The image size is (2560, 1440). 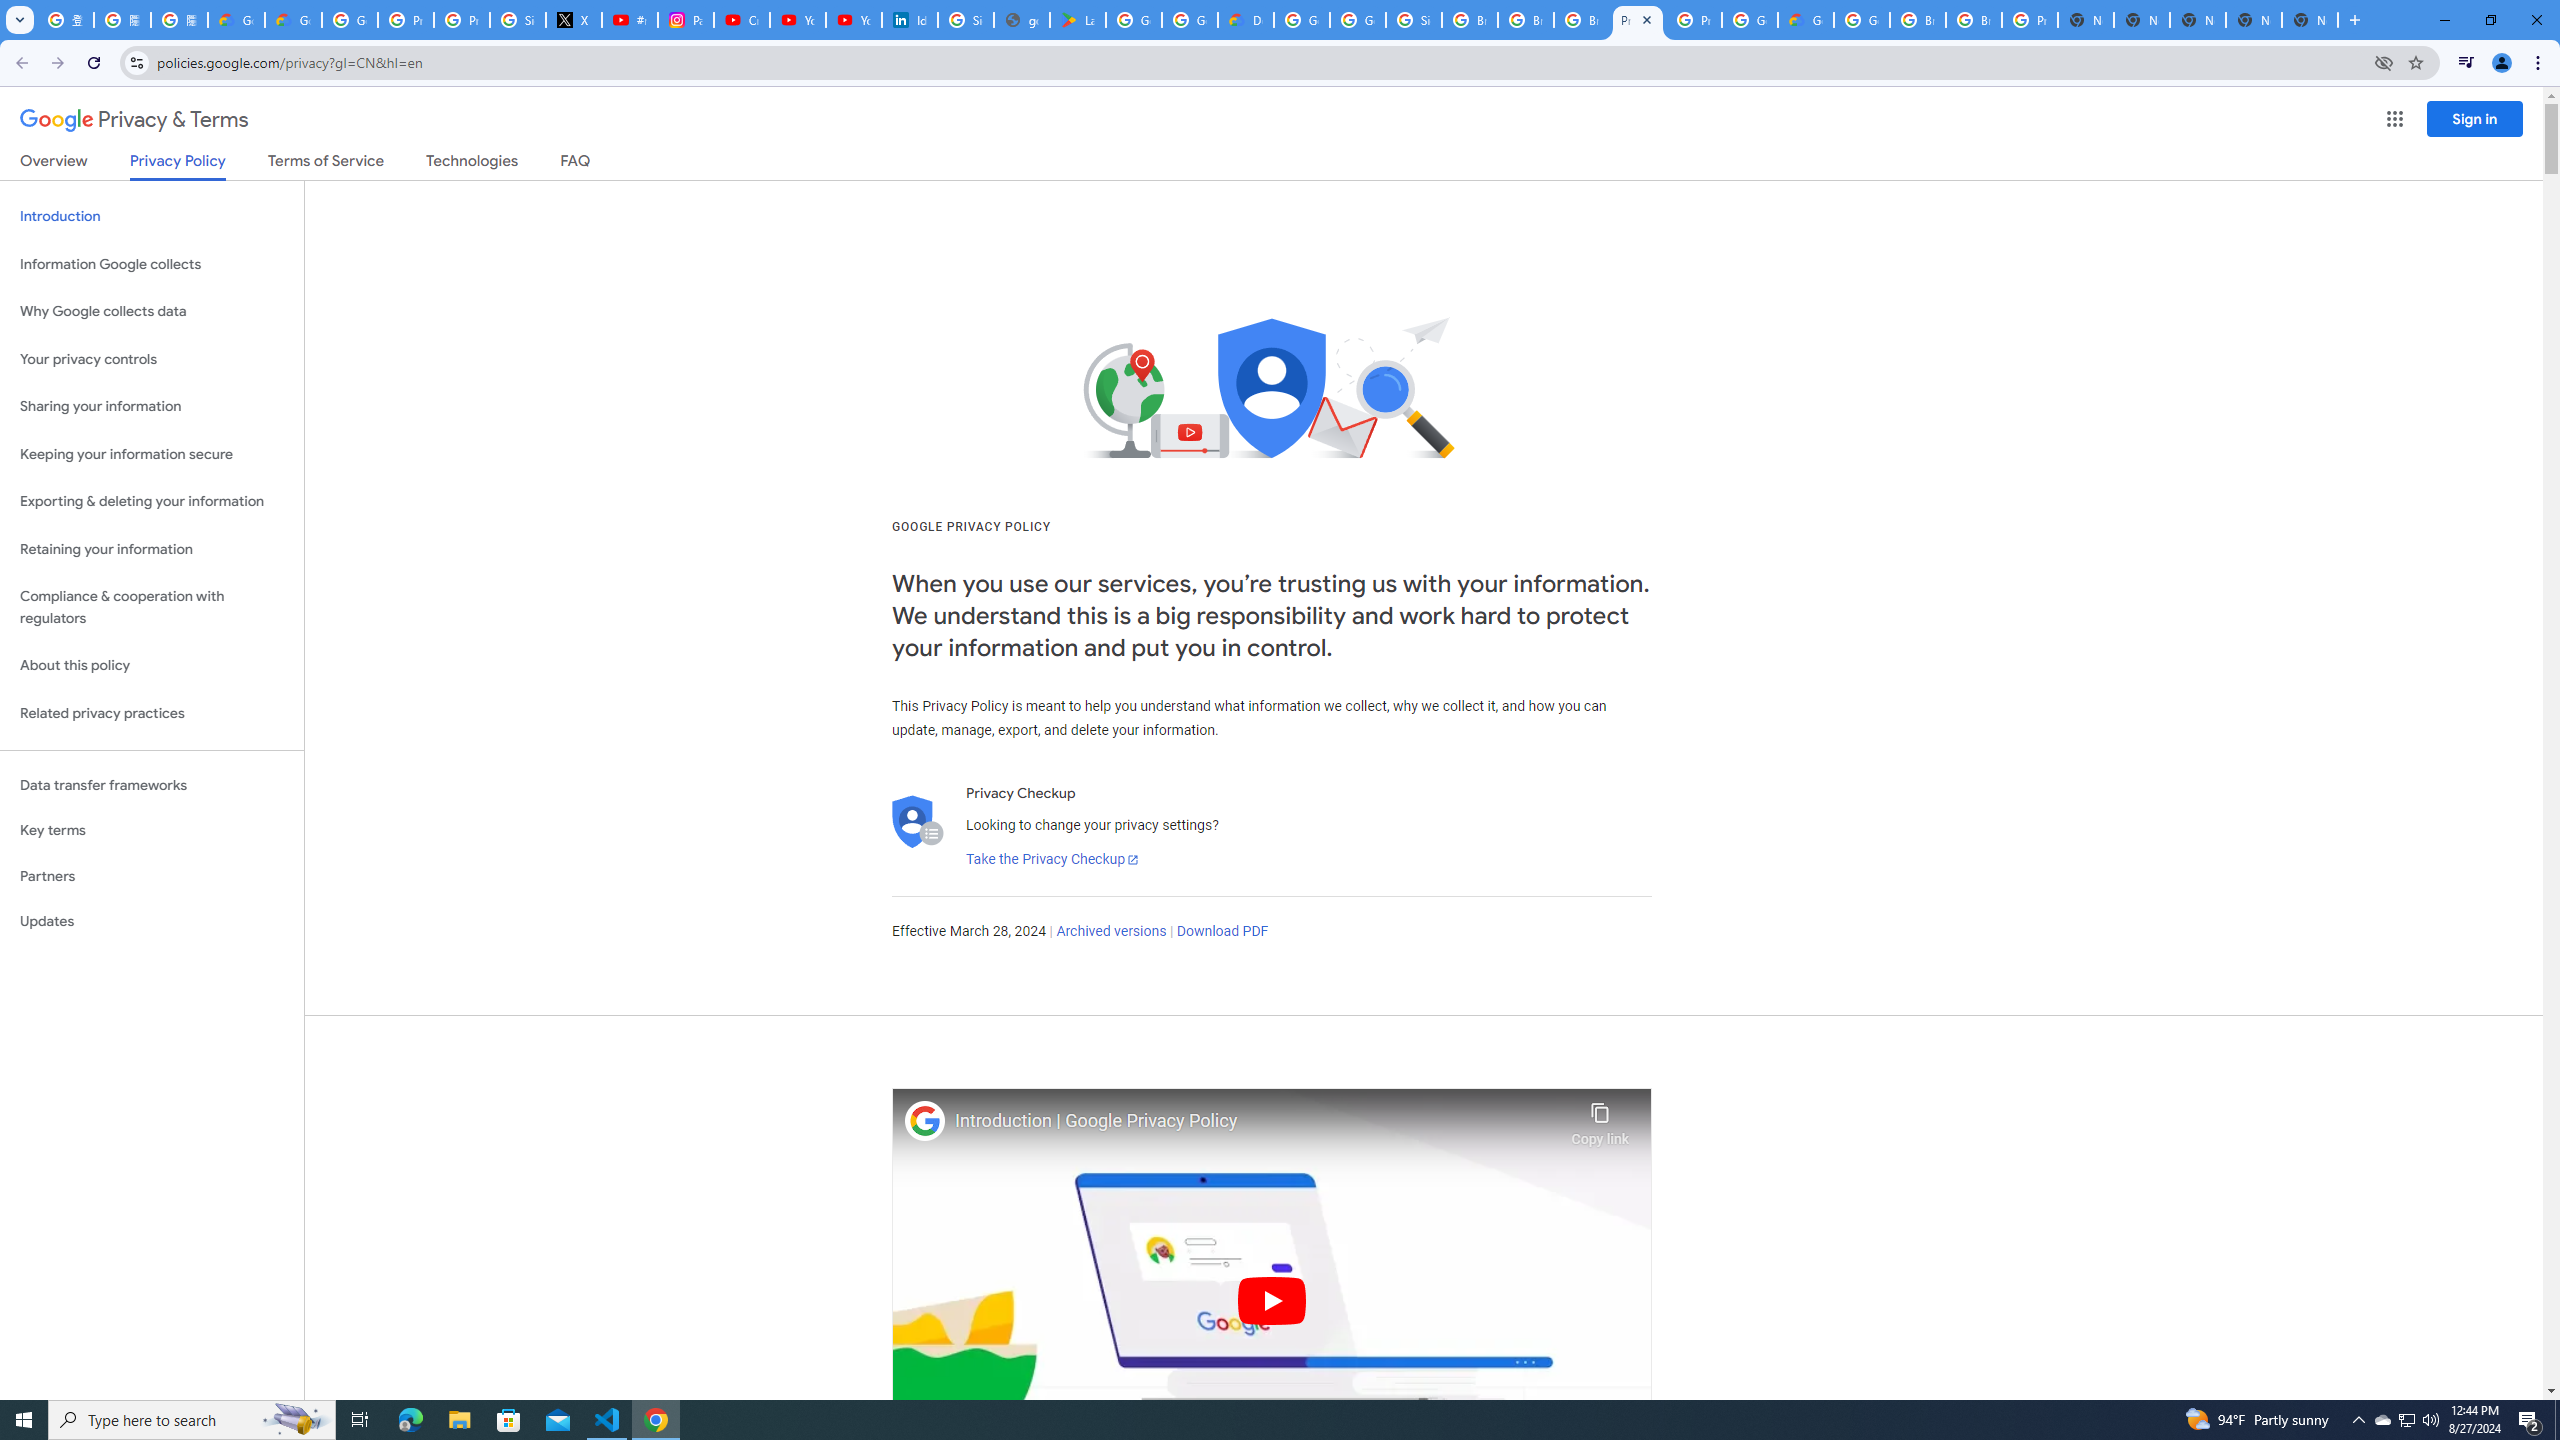 What do you see at coordinates (152, 713) in the screenshot?
I see `Related privacy practices` at bounding box center [152, 713].